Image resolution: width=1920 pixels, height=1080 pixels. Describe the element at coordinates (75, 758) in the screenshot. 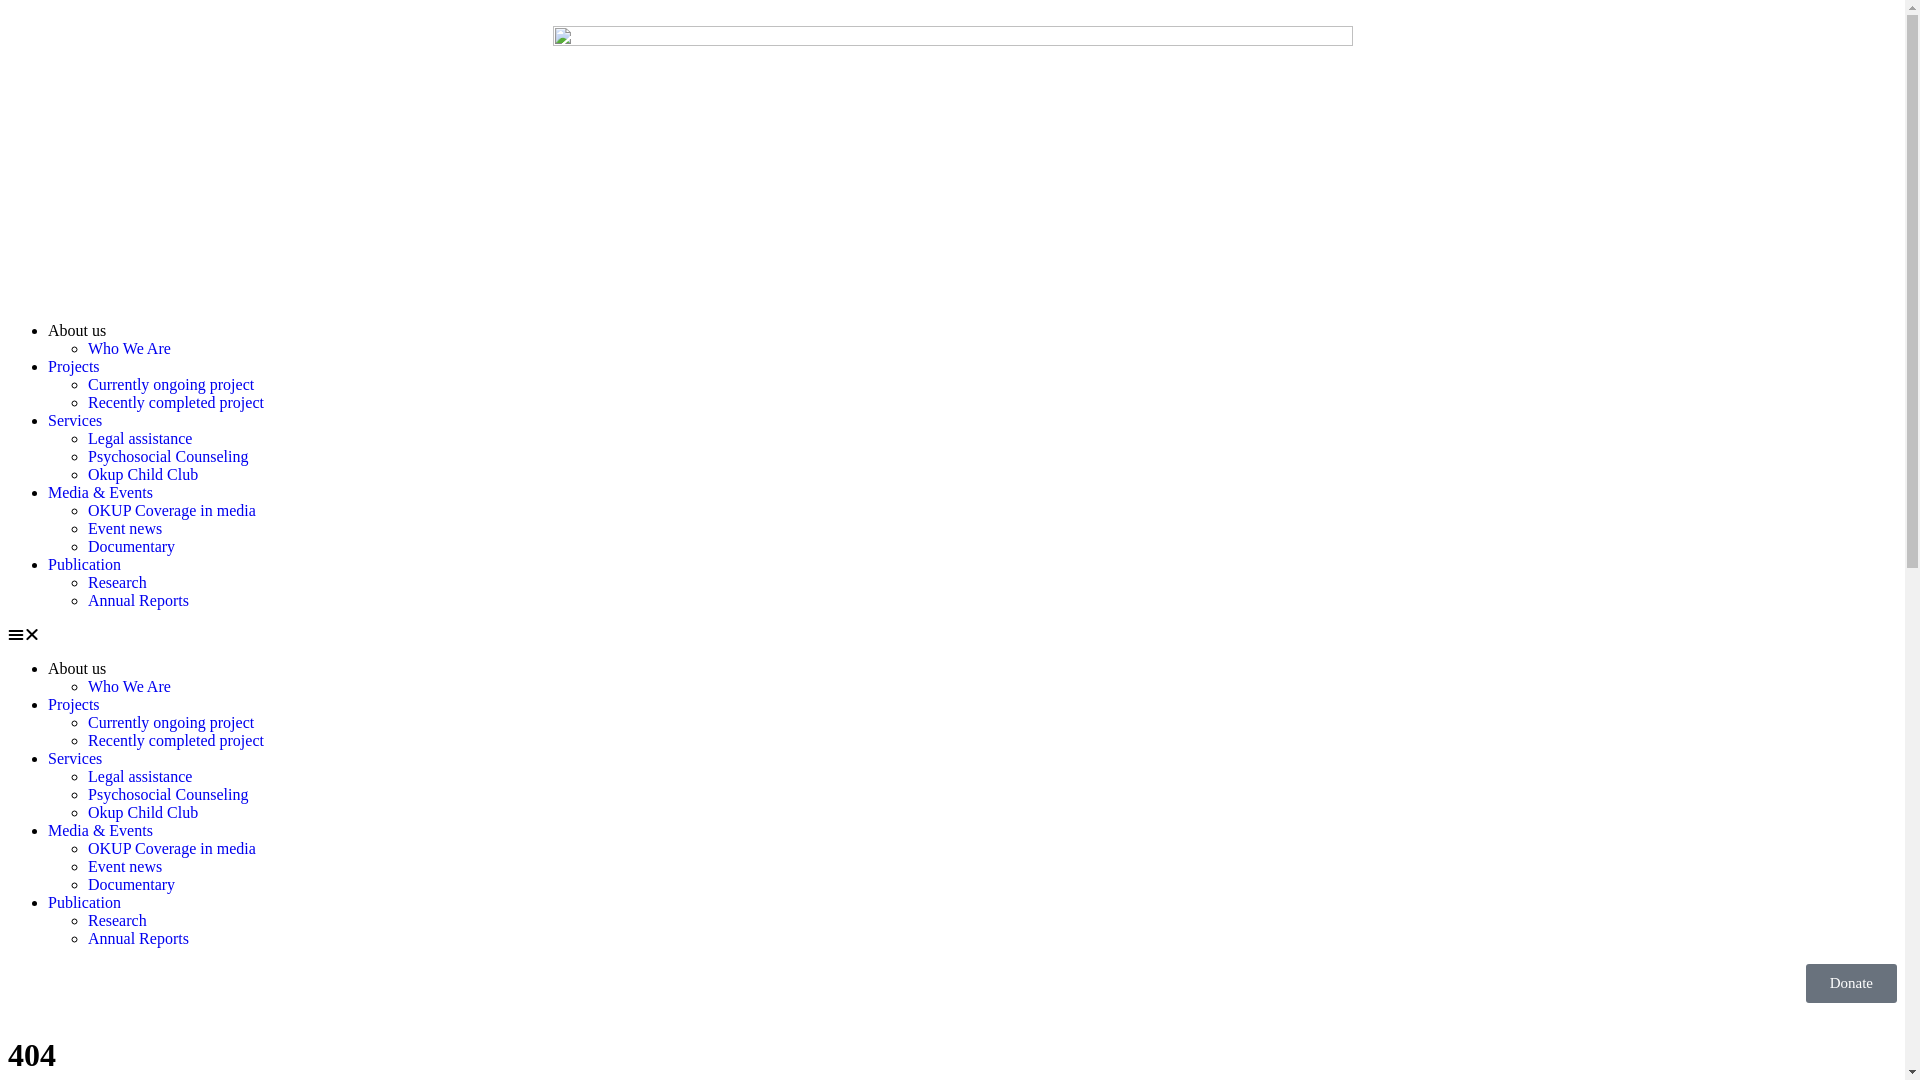

I see `Services` at that location.